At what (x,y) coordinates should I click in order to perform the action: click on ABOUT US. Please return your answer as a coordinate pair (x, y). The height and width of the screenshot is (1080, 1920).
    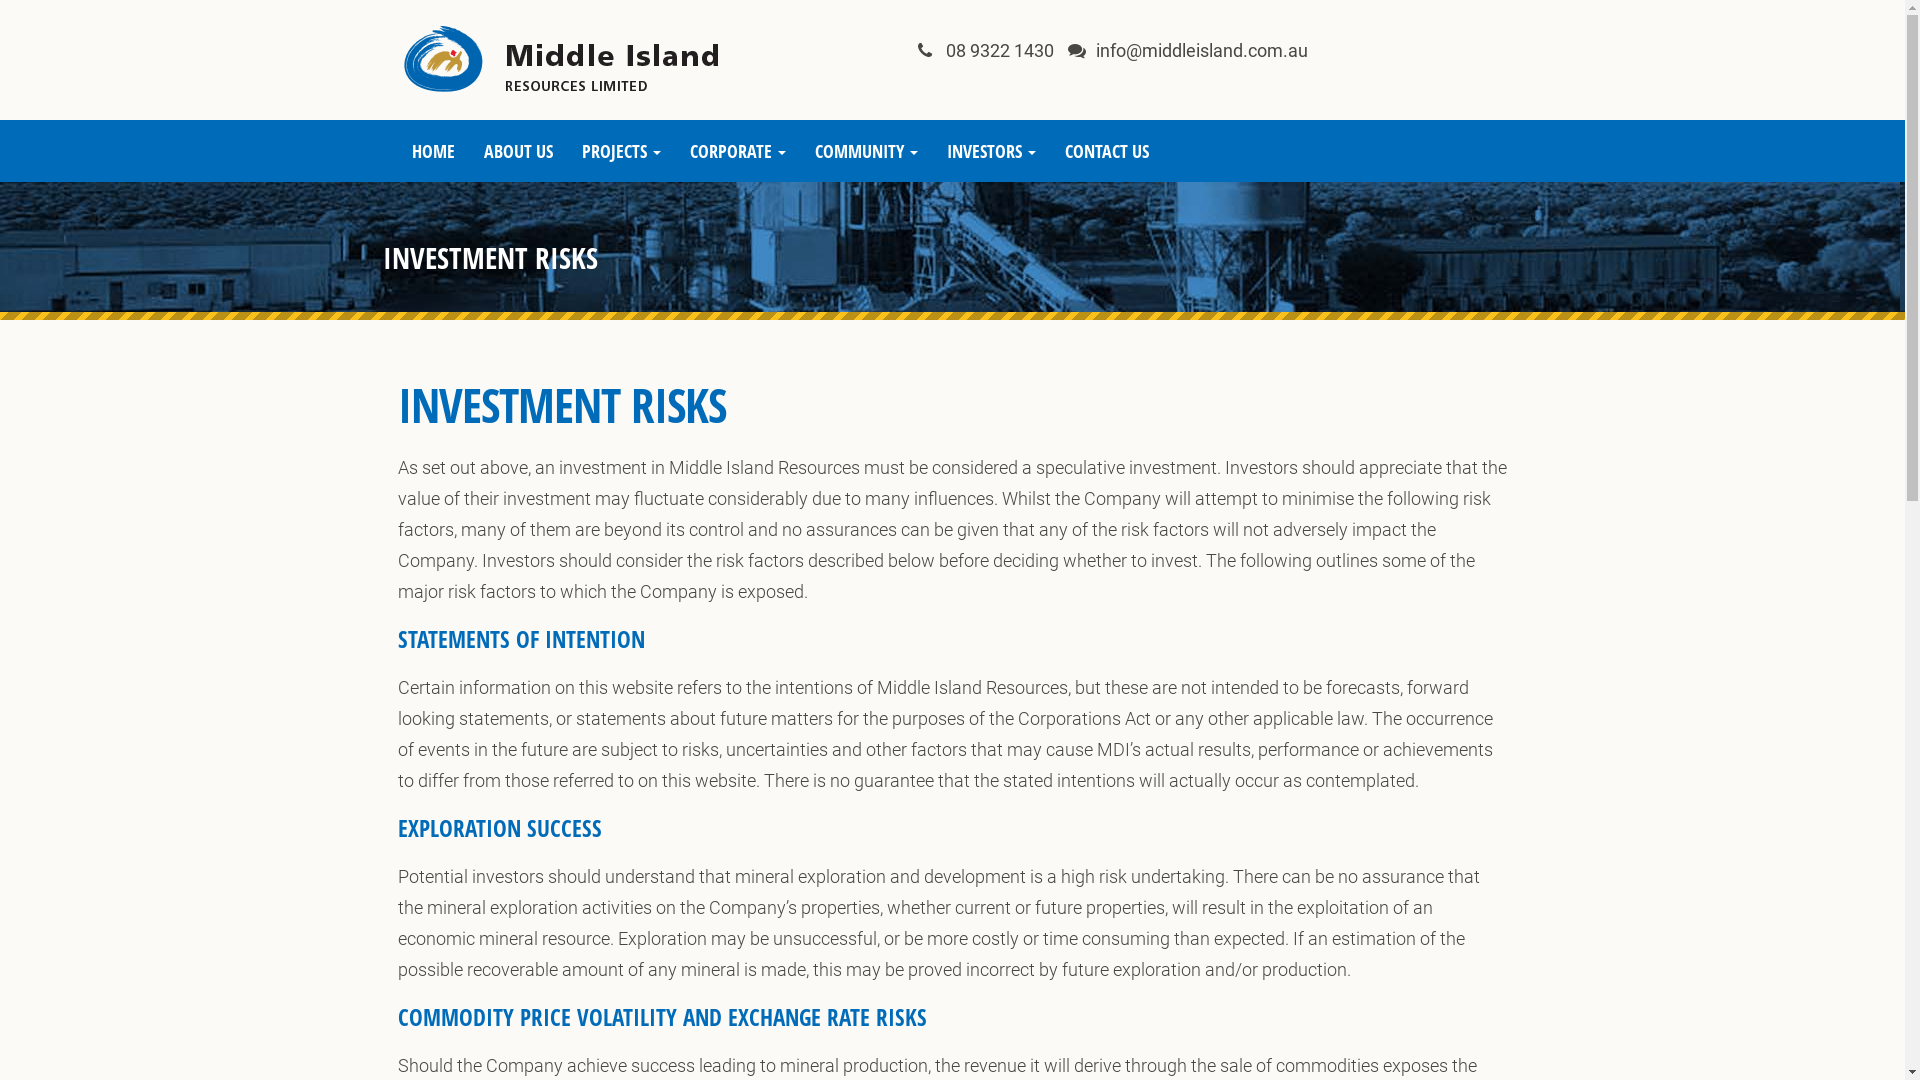
    Looking at the image, I should click on (519, 151).